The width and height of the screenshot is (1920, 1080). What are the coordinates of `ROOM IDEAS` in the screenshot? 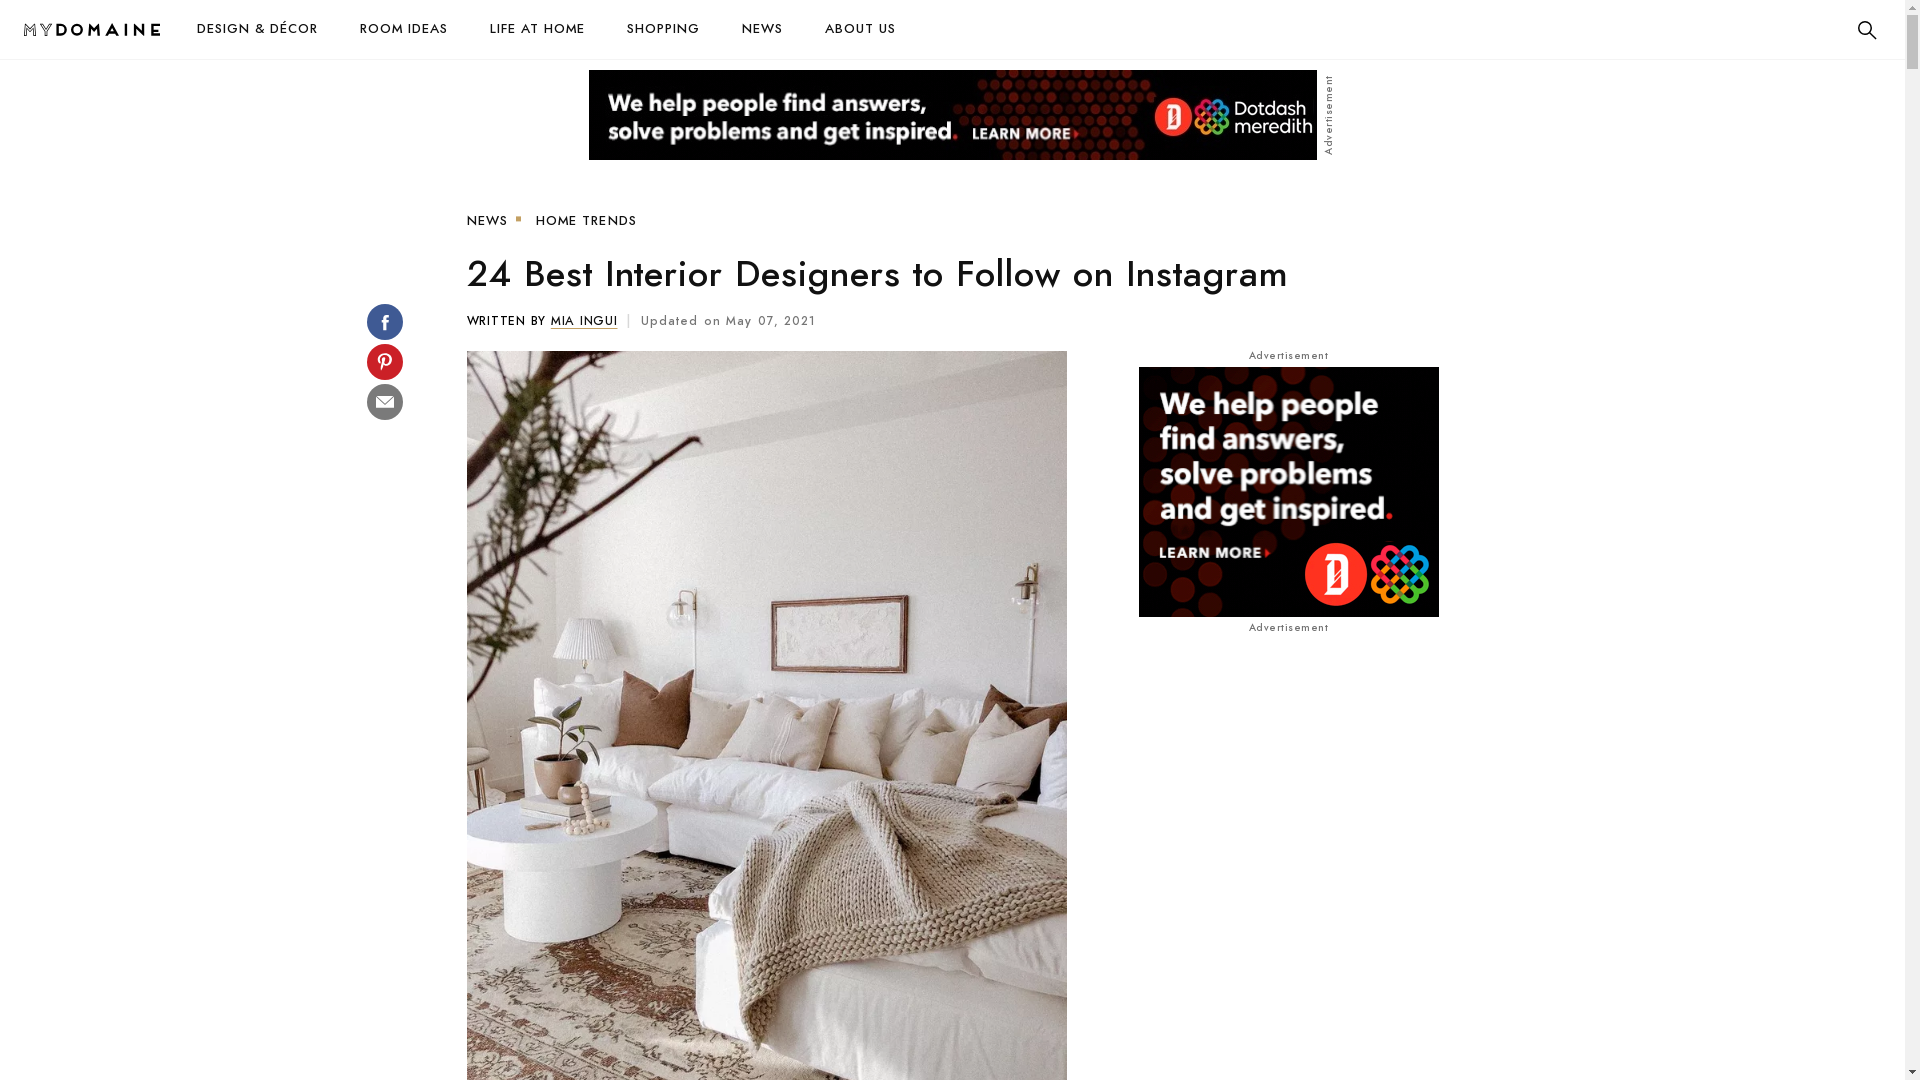 It's located at (404, 30).